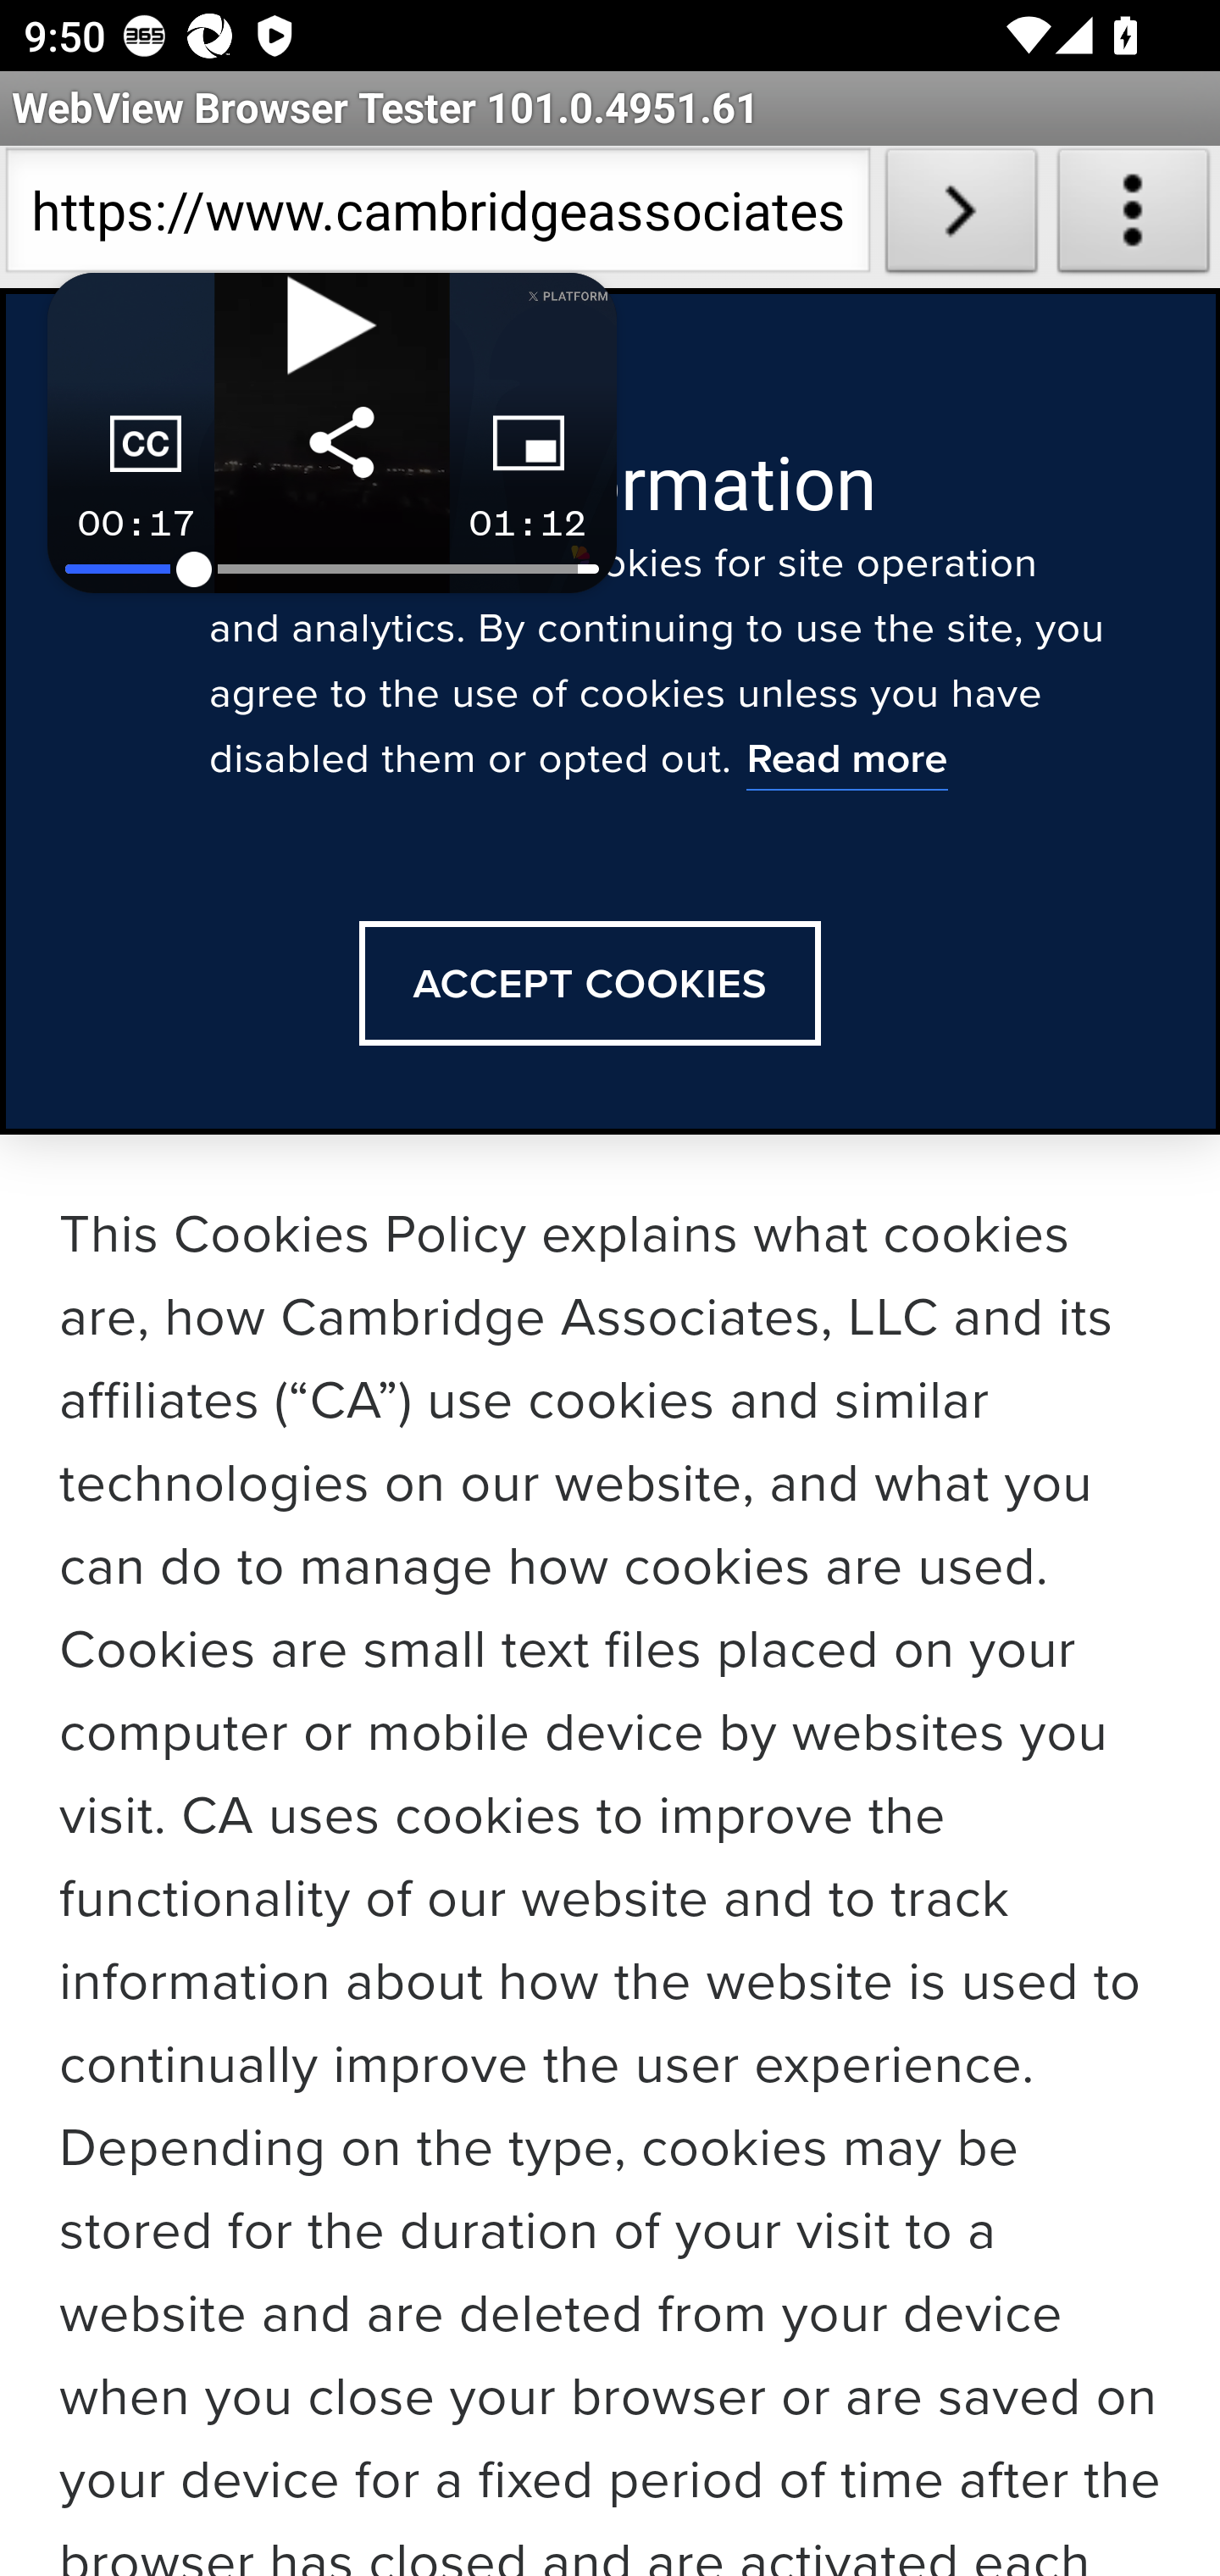  What do you see at coordinates (590, 984) in the screenshot?
I see `ACCEPT COOKIES` at bounding box center [590, 984].